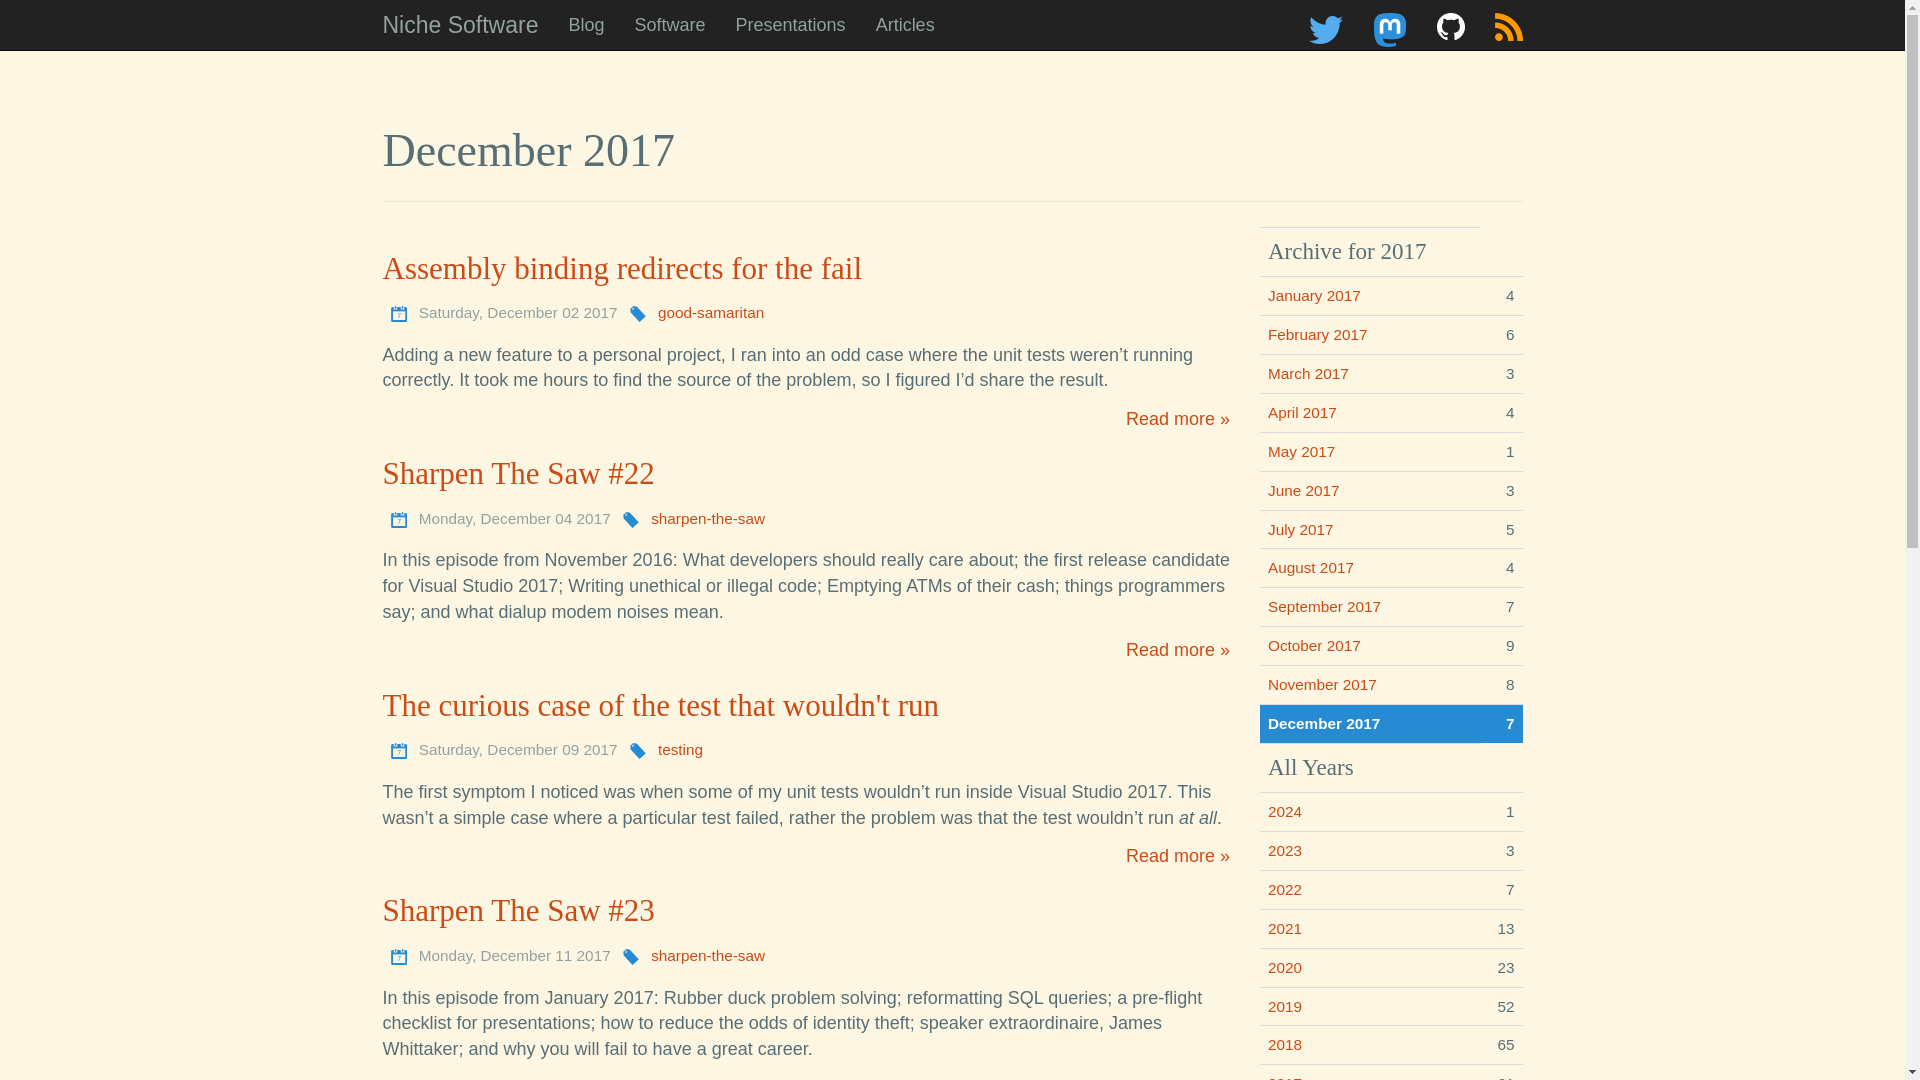 The width and height of the screenshot is (1920, 1080). What do you see at coordinates (670, 24) in the screenshot?
I see `Software` at bounding box center [670, 24].